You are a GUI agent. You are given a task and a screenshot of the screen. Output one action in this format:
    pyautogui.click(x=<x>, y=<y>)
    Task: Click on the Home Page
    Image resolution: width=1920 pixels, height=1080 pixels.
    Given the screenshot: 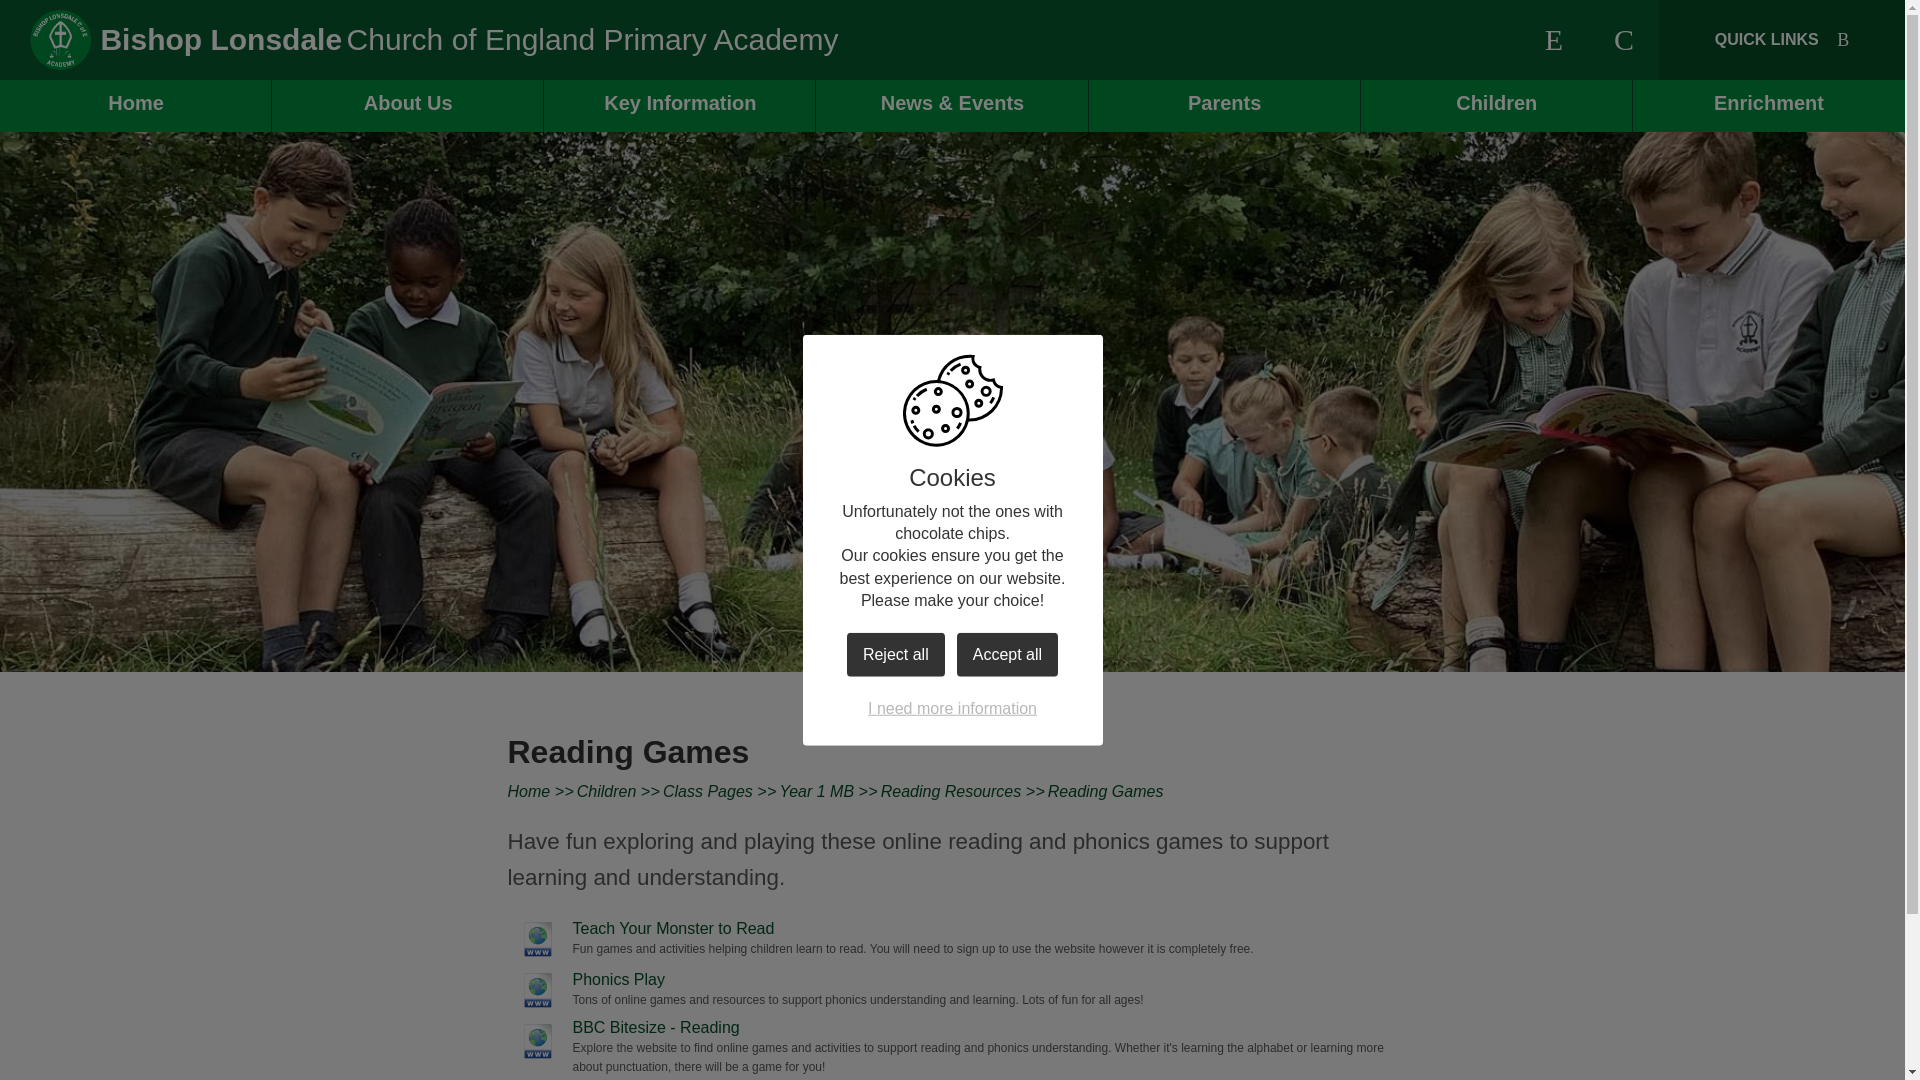 What is the action you would take?
    pyautogui.click(x=60, y=40)
    